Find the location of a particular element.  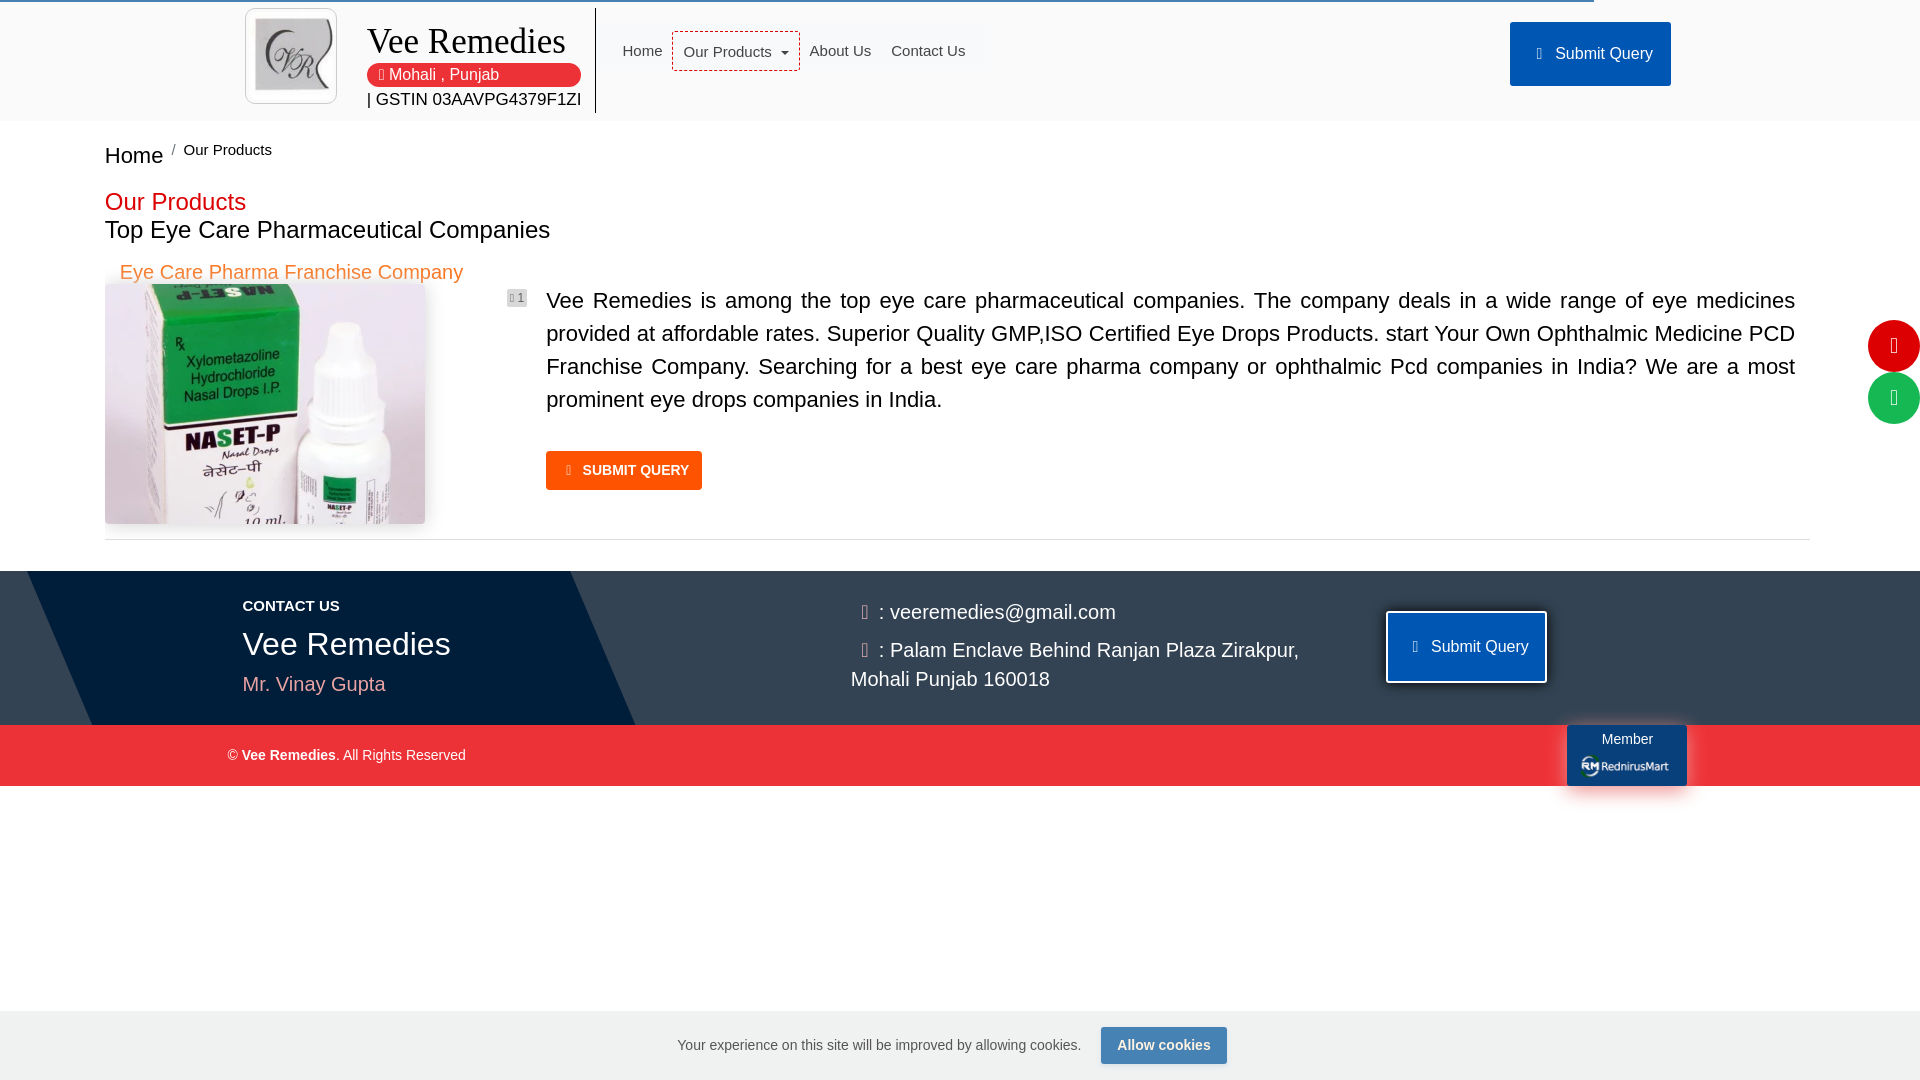

Our Products is located at coordinates (735, 51).